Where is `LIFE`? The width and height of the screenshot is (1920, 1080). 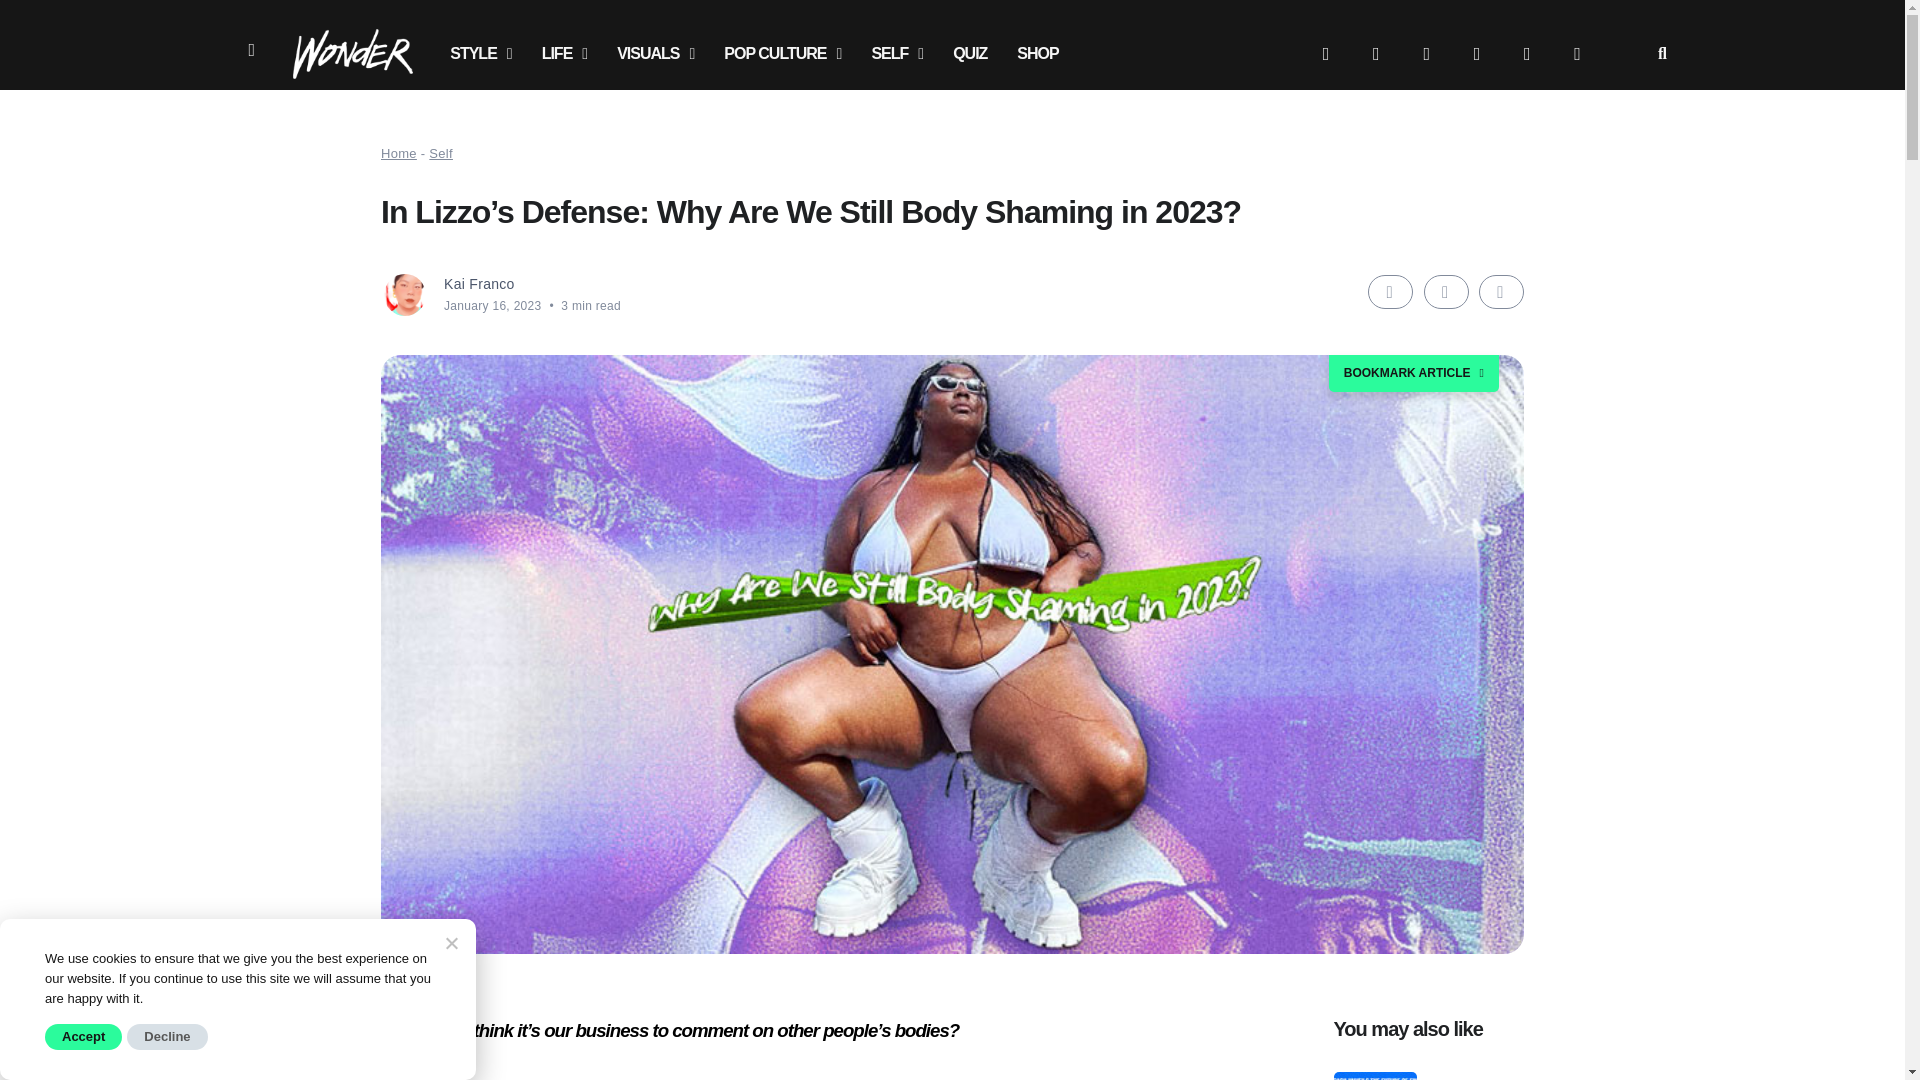
LIFE is located at coordinates (564, 54).